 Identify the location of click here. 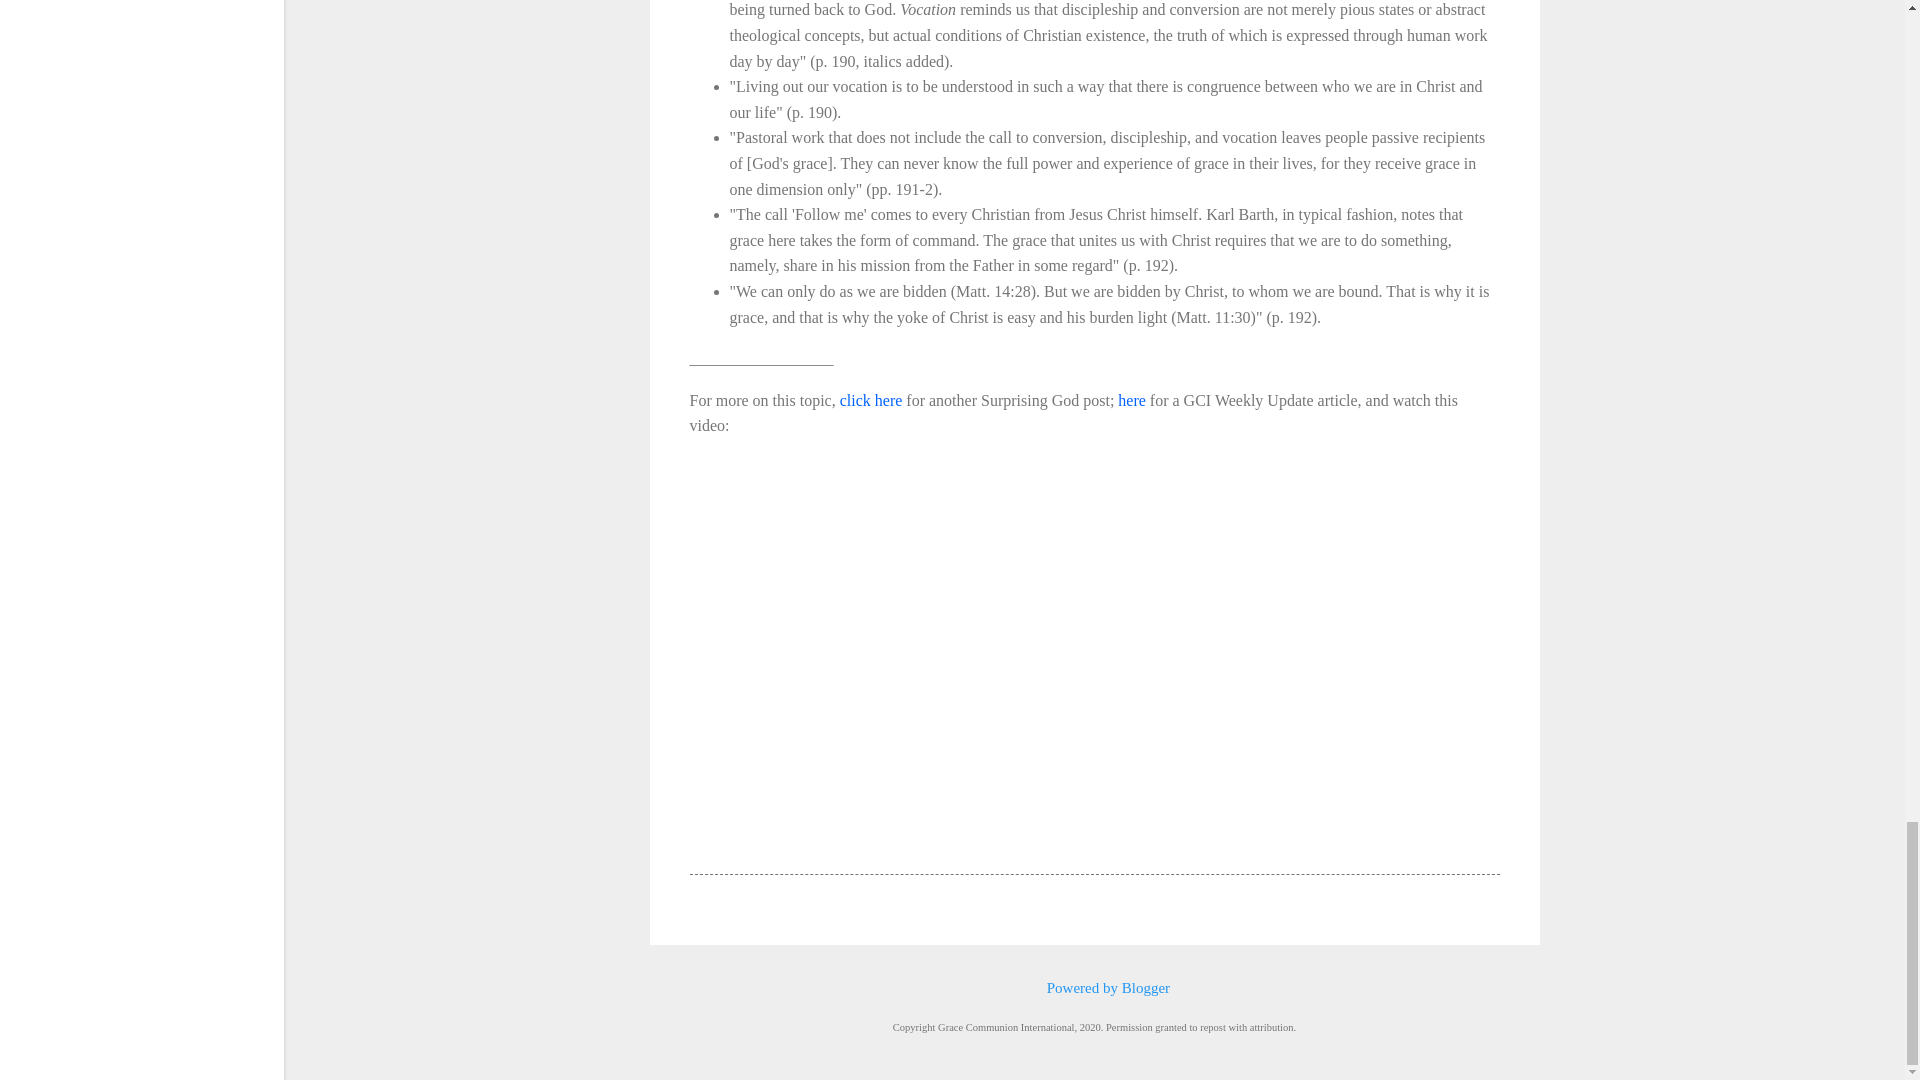
(871, 400).